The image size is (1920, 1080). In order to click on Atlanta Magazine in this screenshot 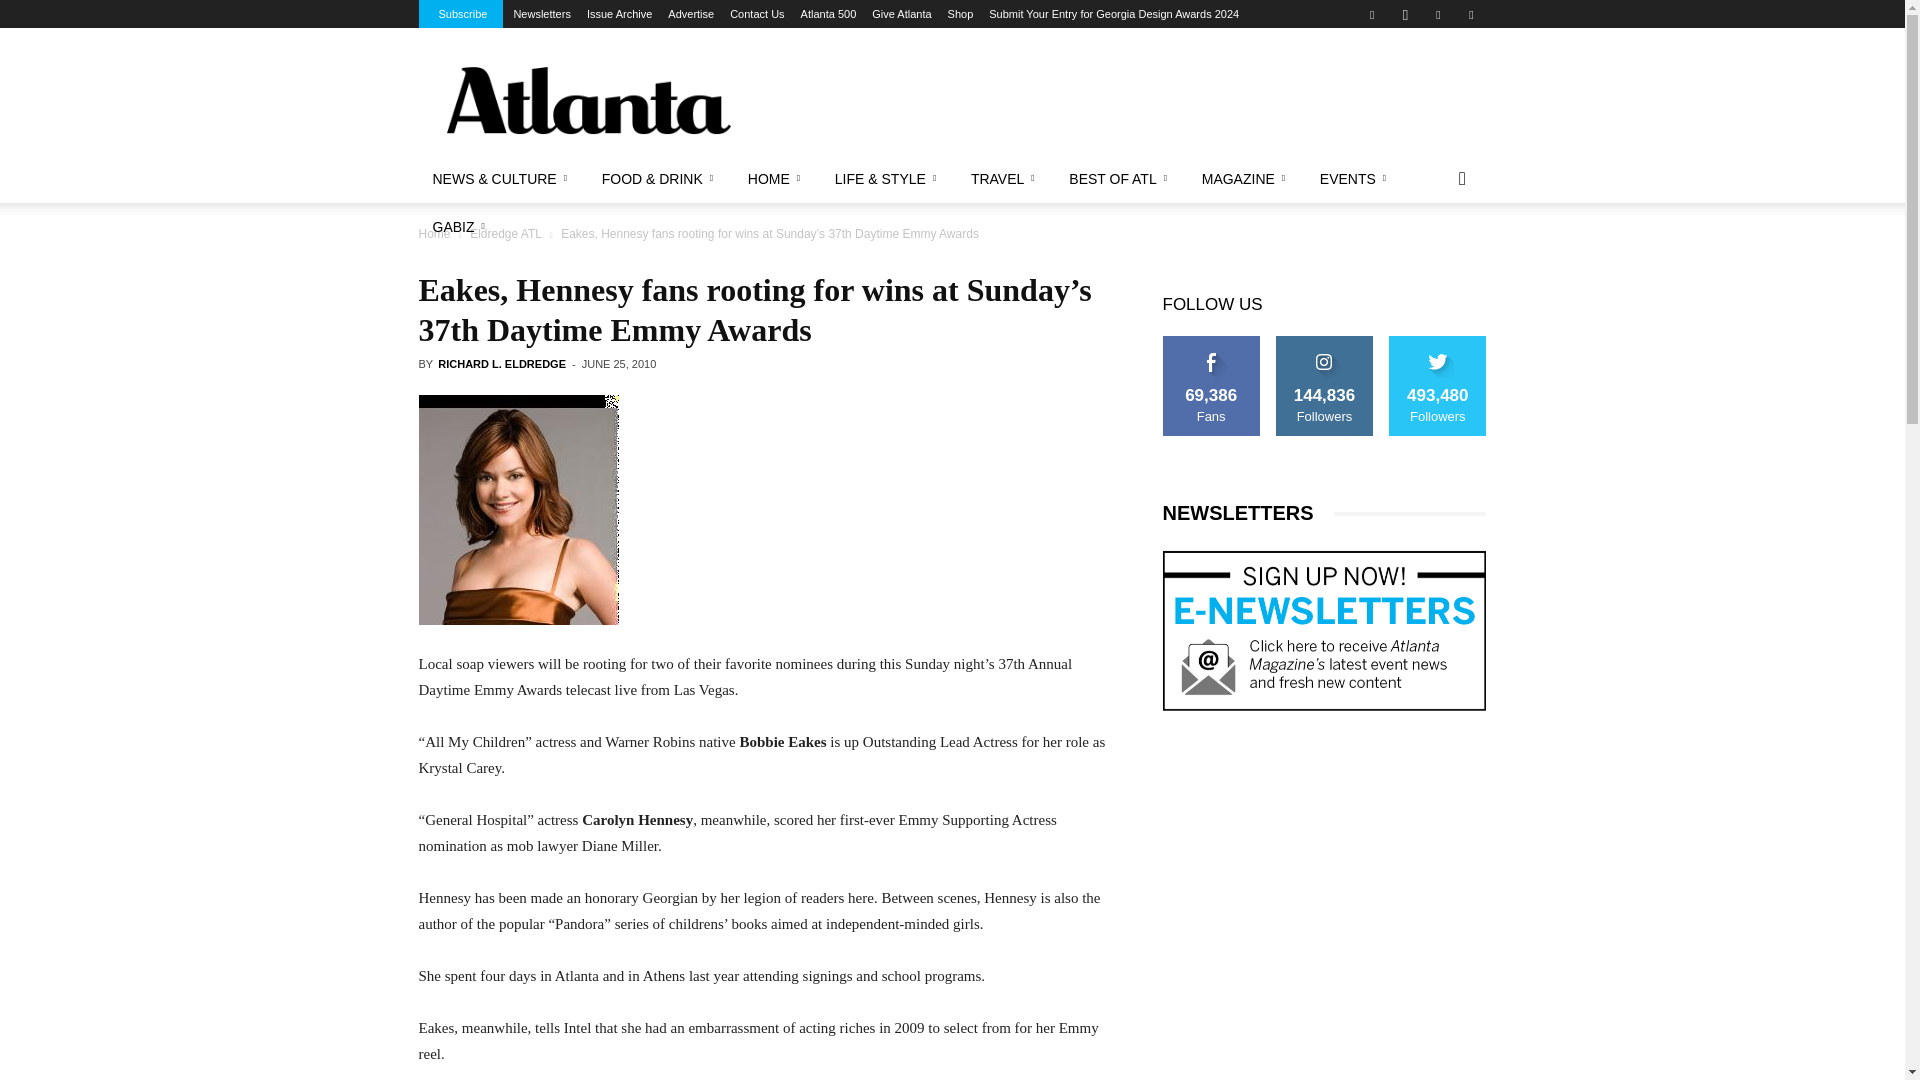, I will do `click(587, 100)`.